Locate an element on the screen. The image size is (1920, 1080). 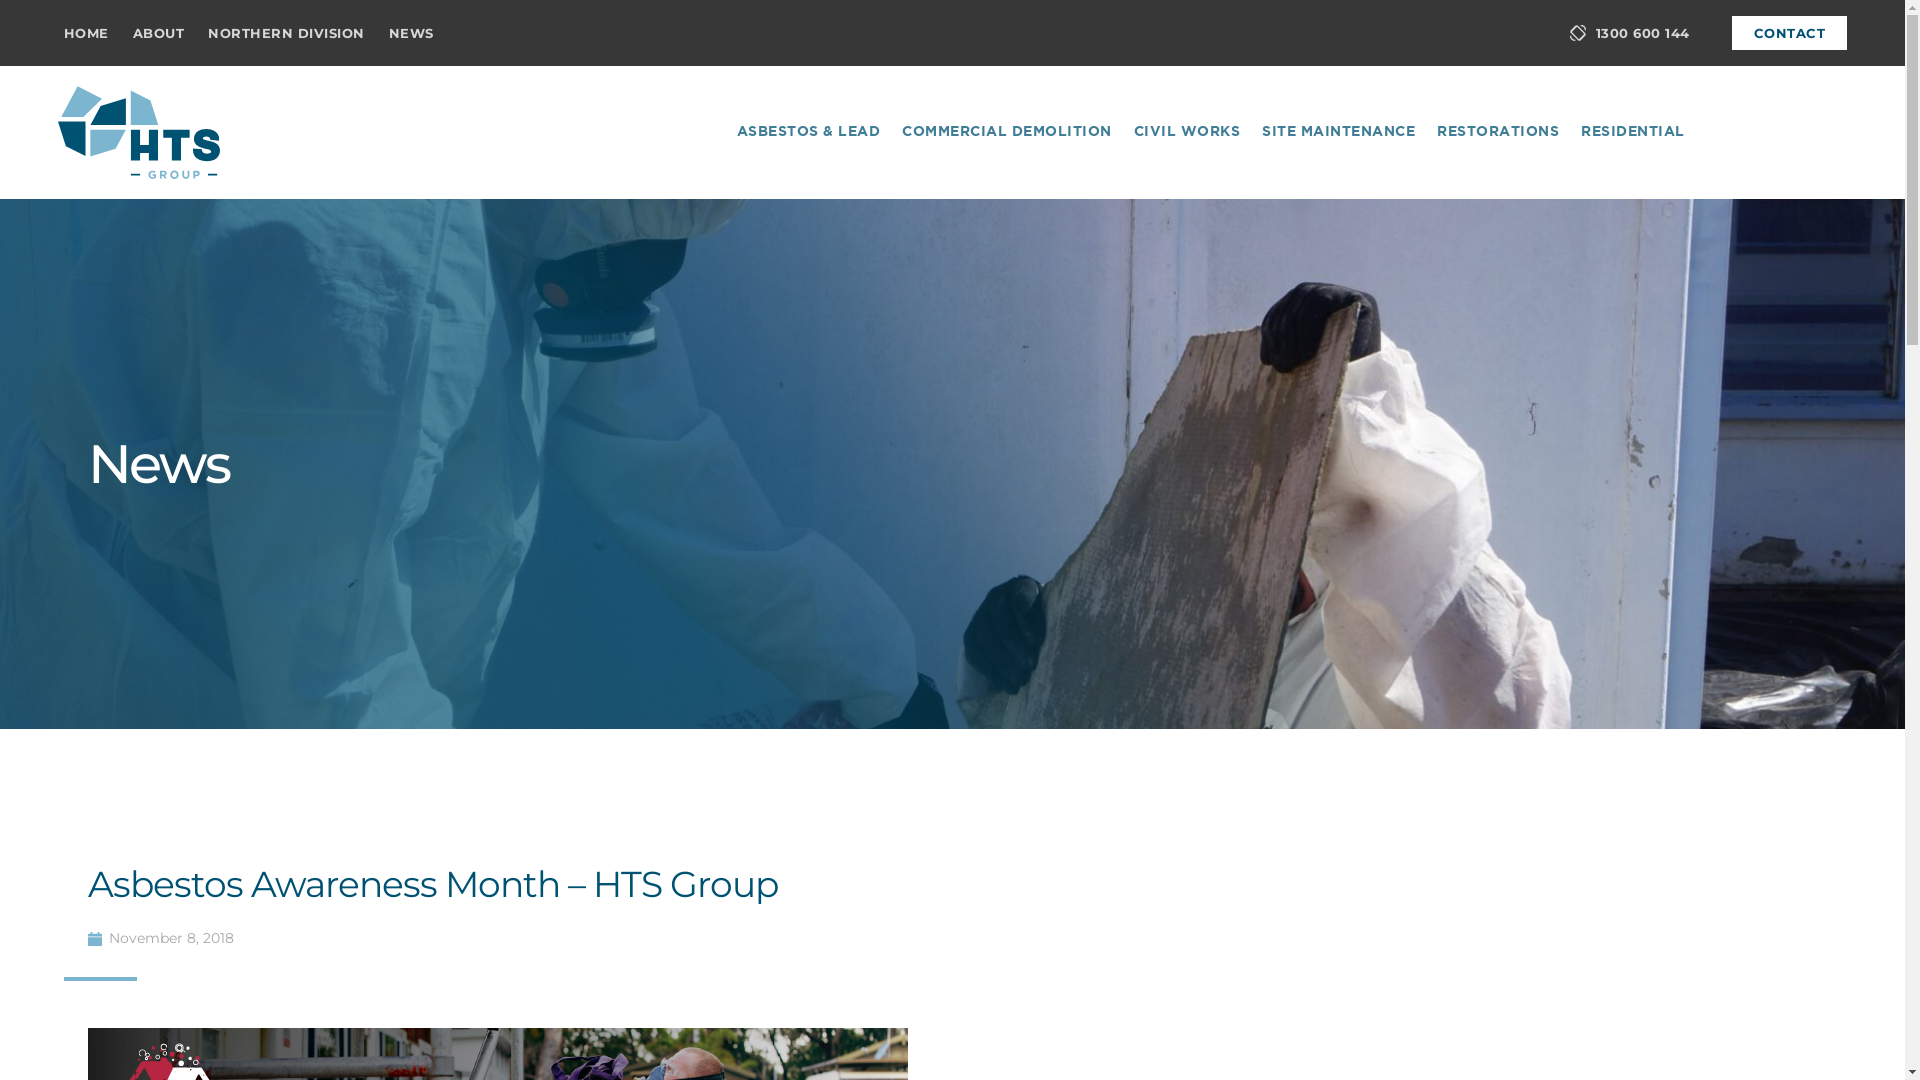
RESTORATIONS is located at coordinates (1498, 133).